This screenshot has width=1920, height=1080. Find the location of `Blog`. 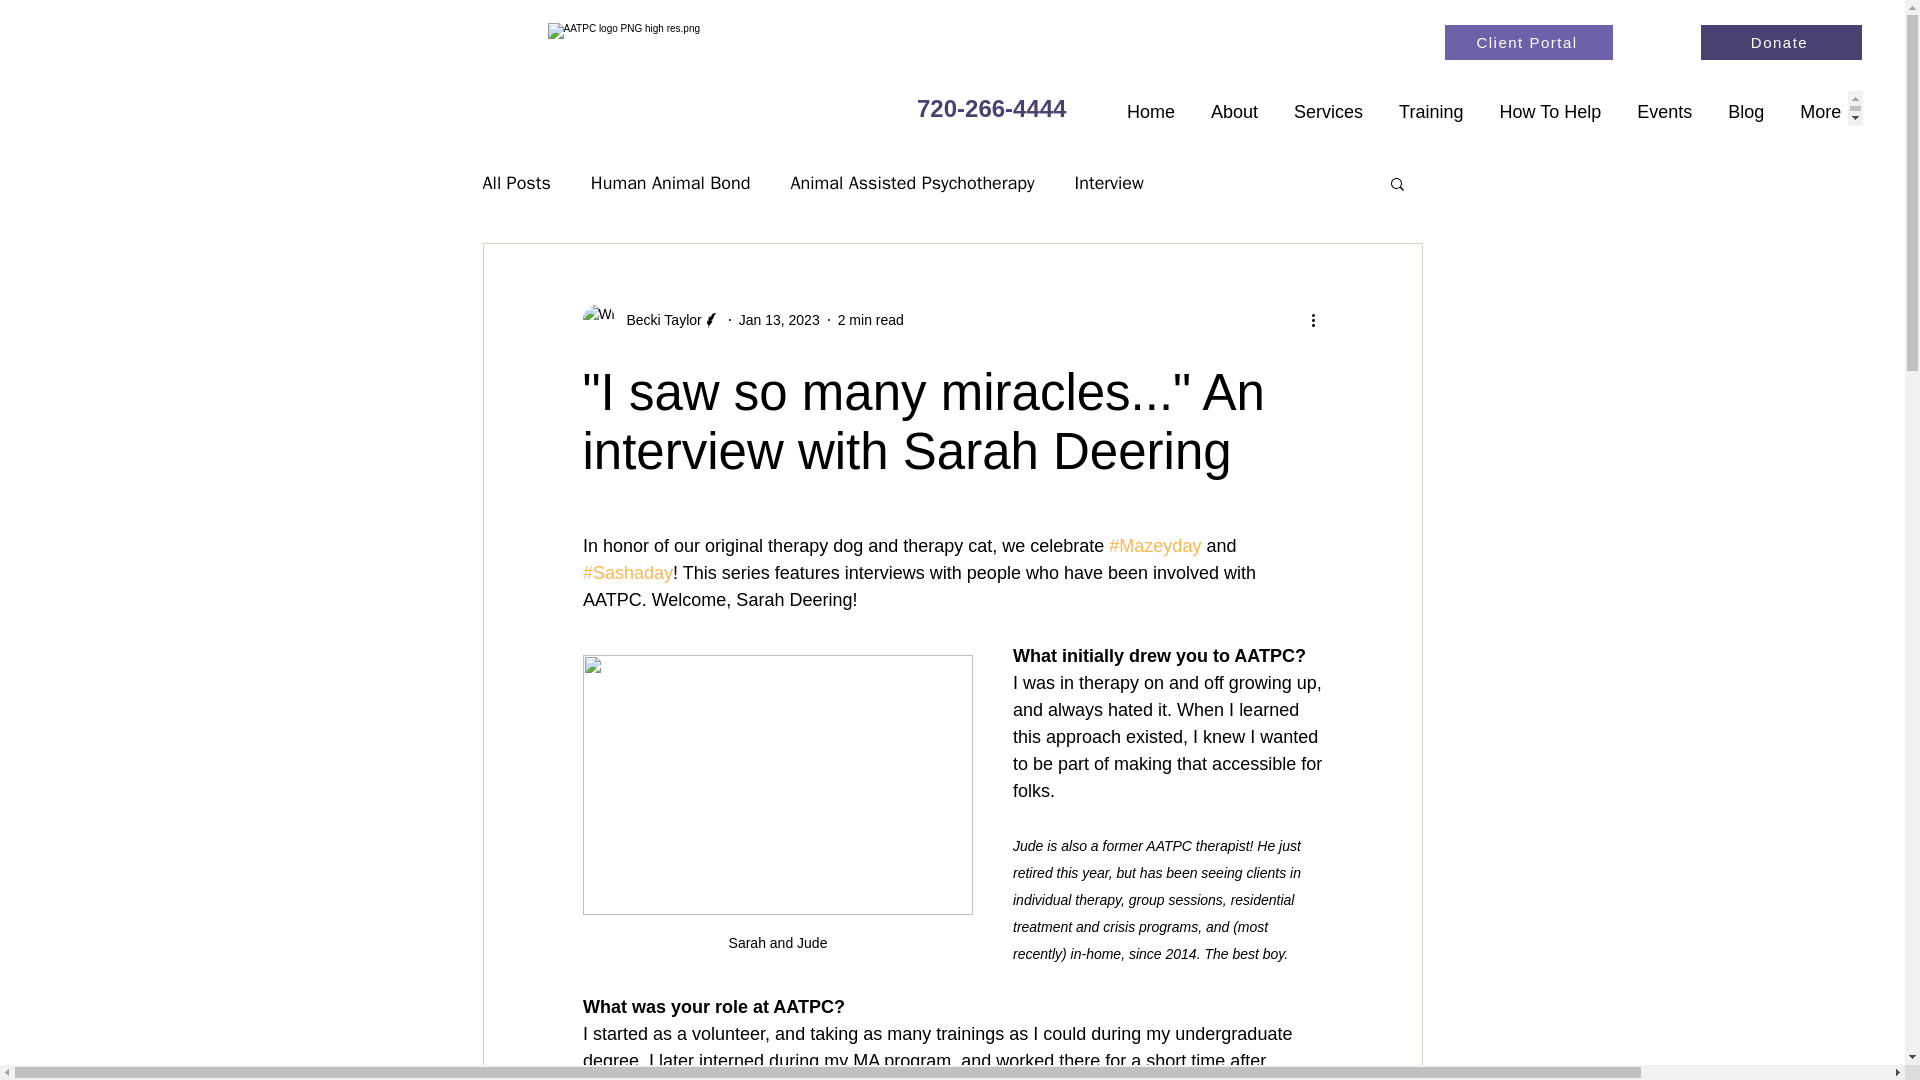

Blog is located at coordinates (1746, 108).